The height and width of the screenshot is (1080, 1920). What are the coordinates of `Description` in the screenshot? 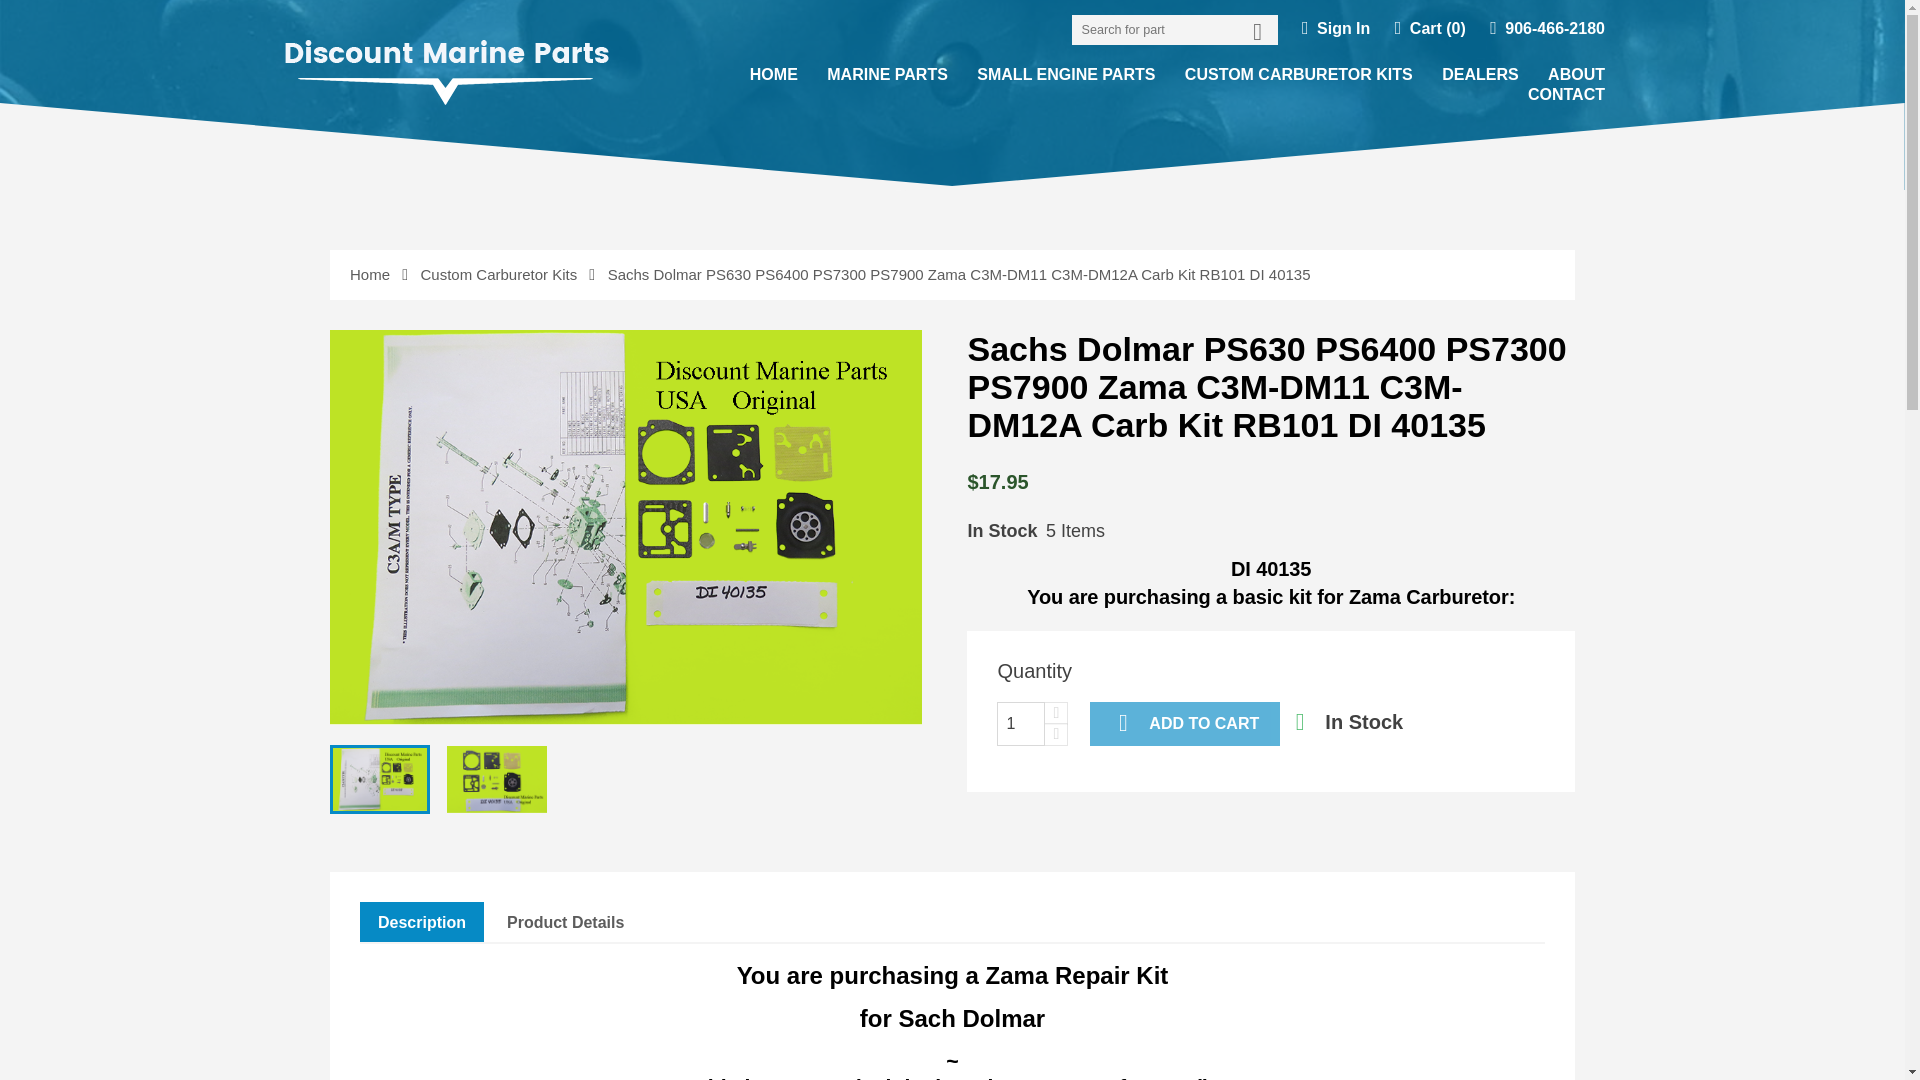 It's located at (422, 922).